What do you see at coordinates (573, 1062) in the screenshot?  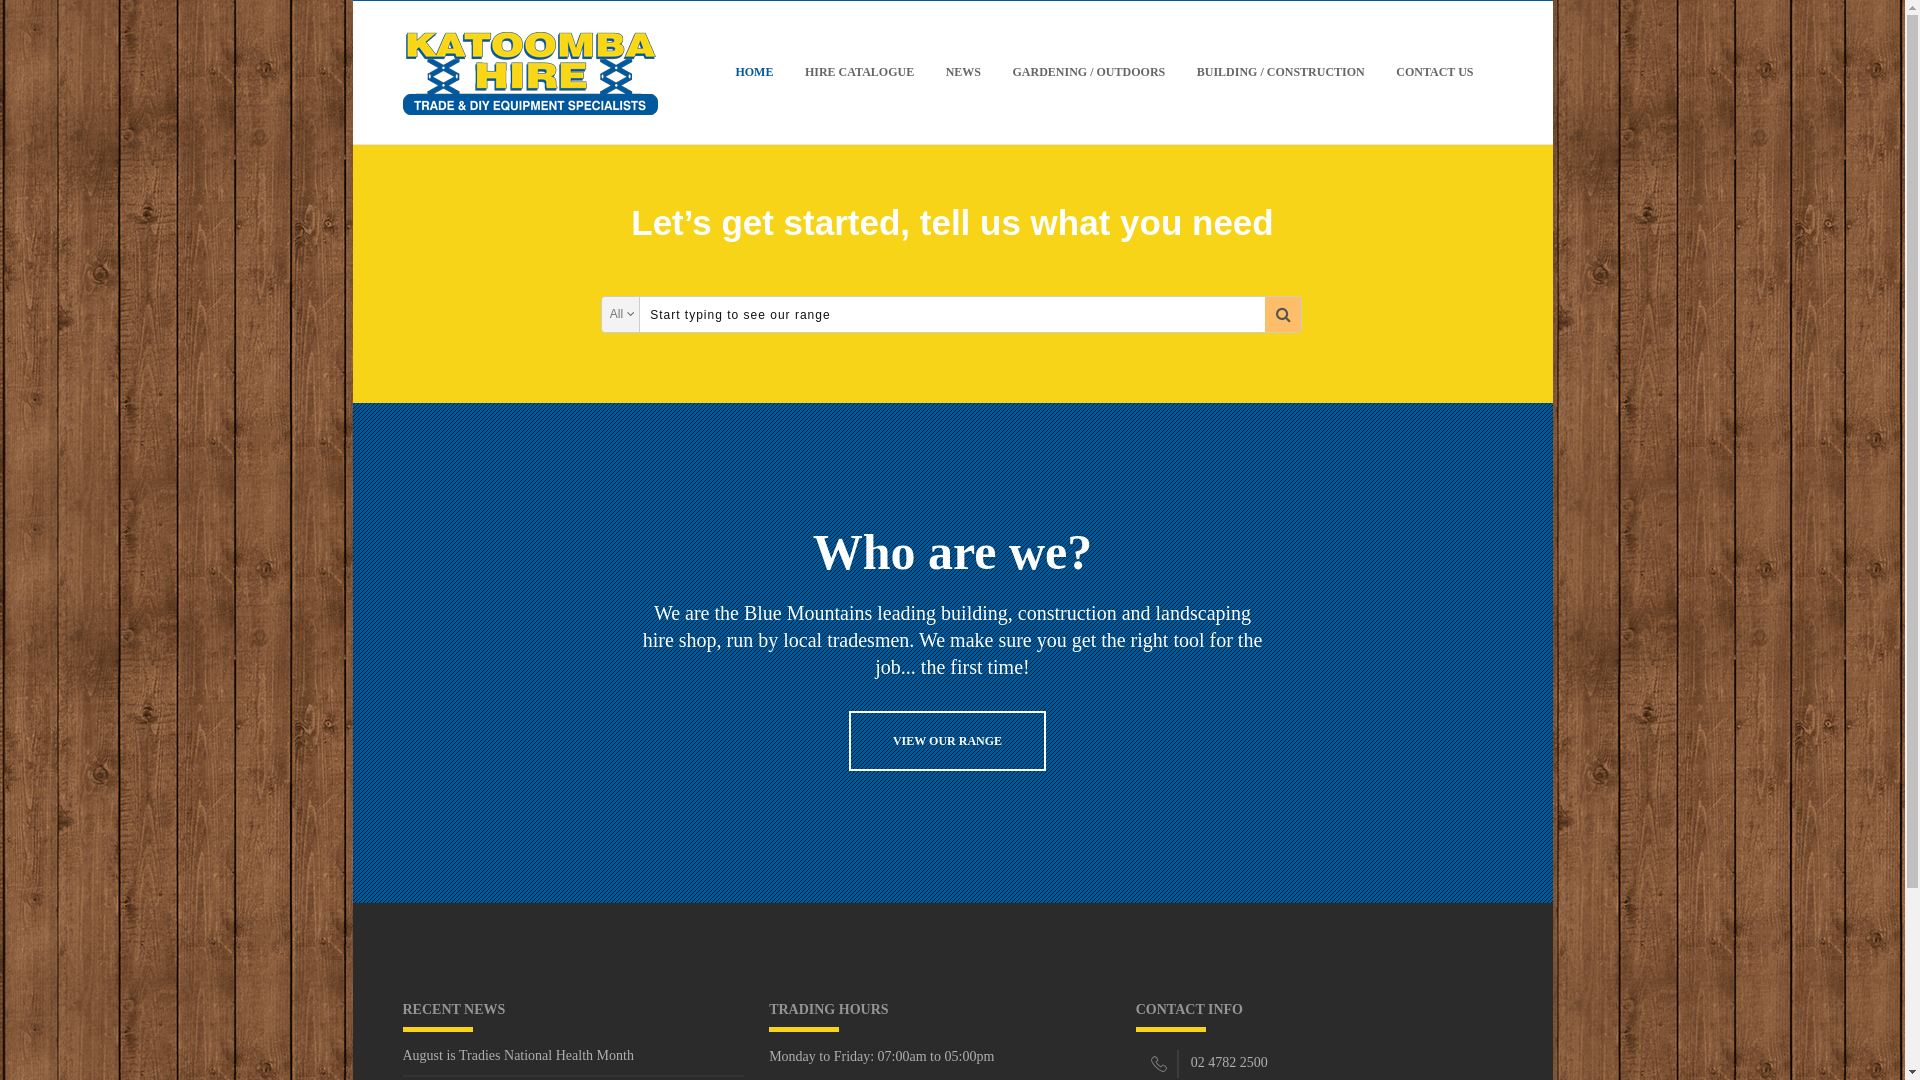 I see `August is Tradies National Health Month` at bounding box center [573, 1062].